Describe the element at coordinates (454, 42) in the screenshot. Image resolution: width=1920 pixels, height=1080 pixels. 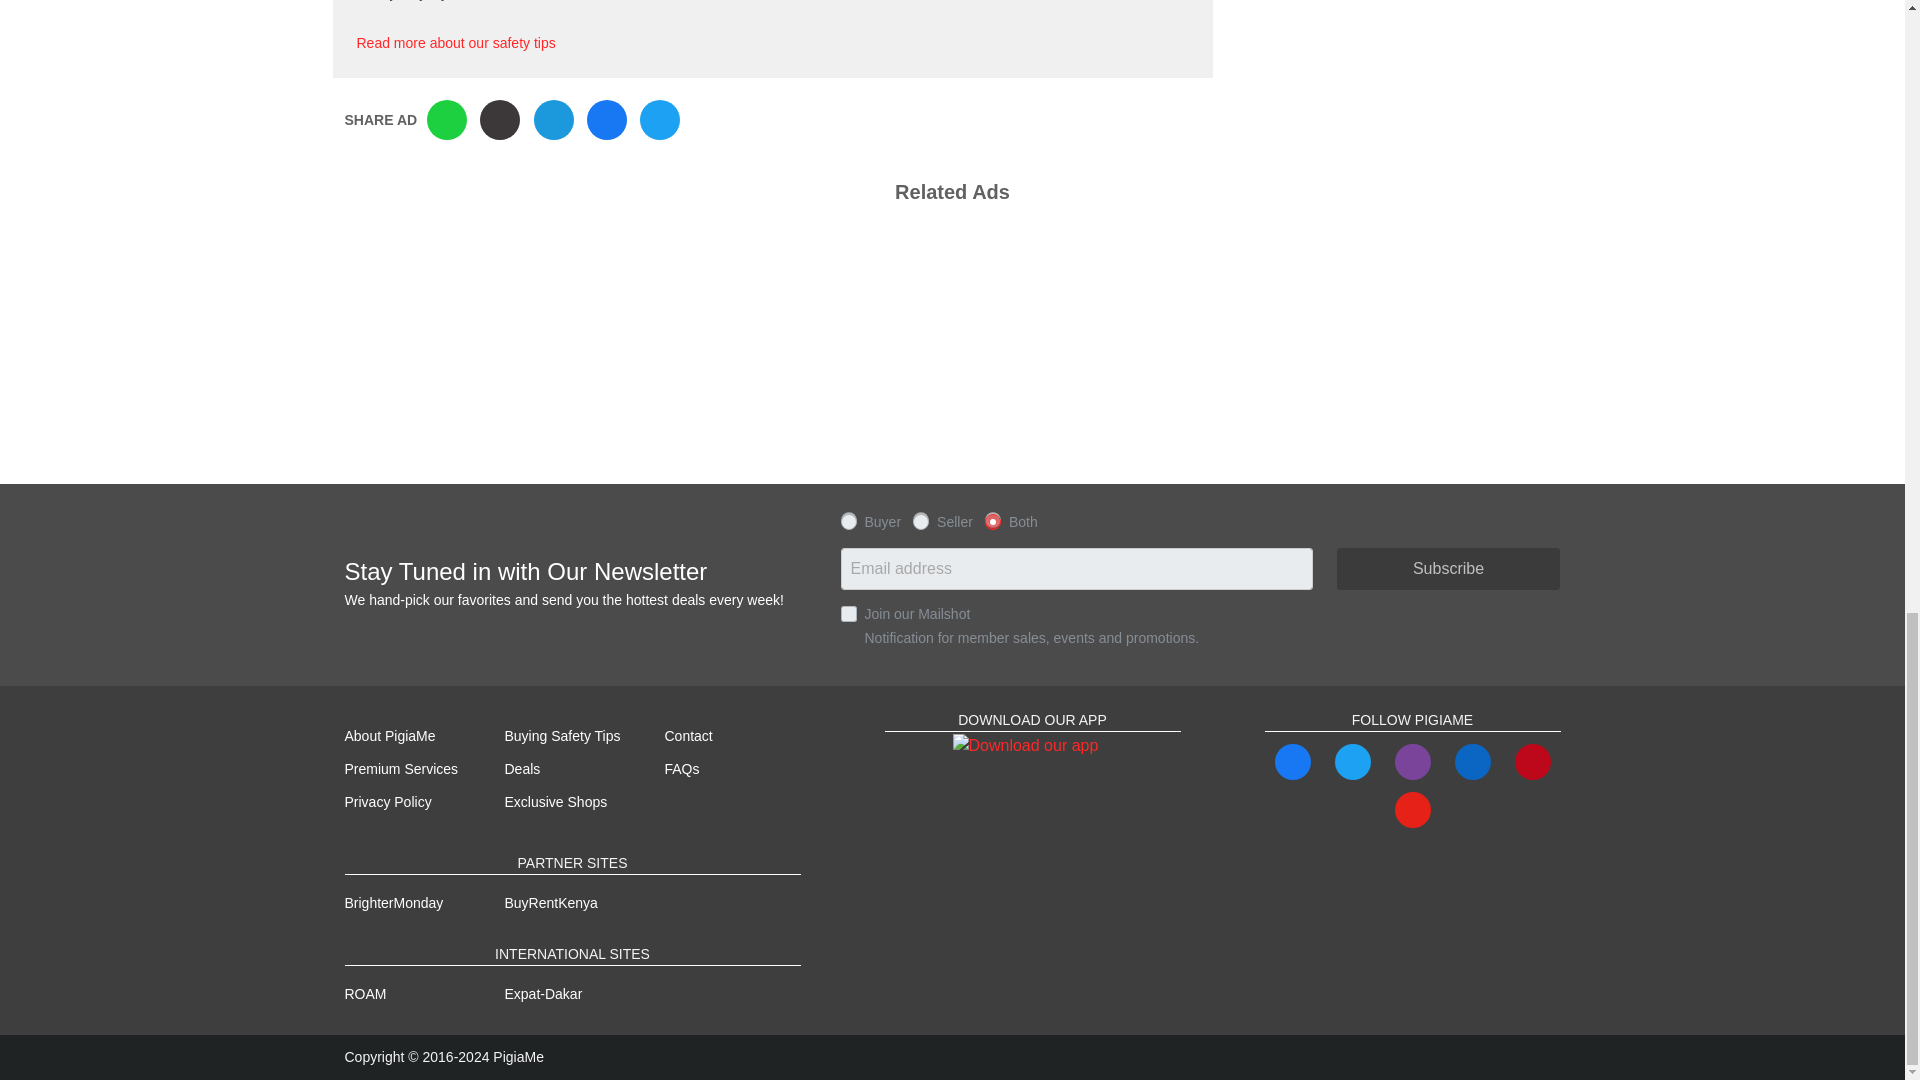
I see `Read more about our safety tips` at that location.